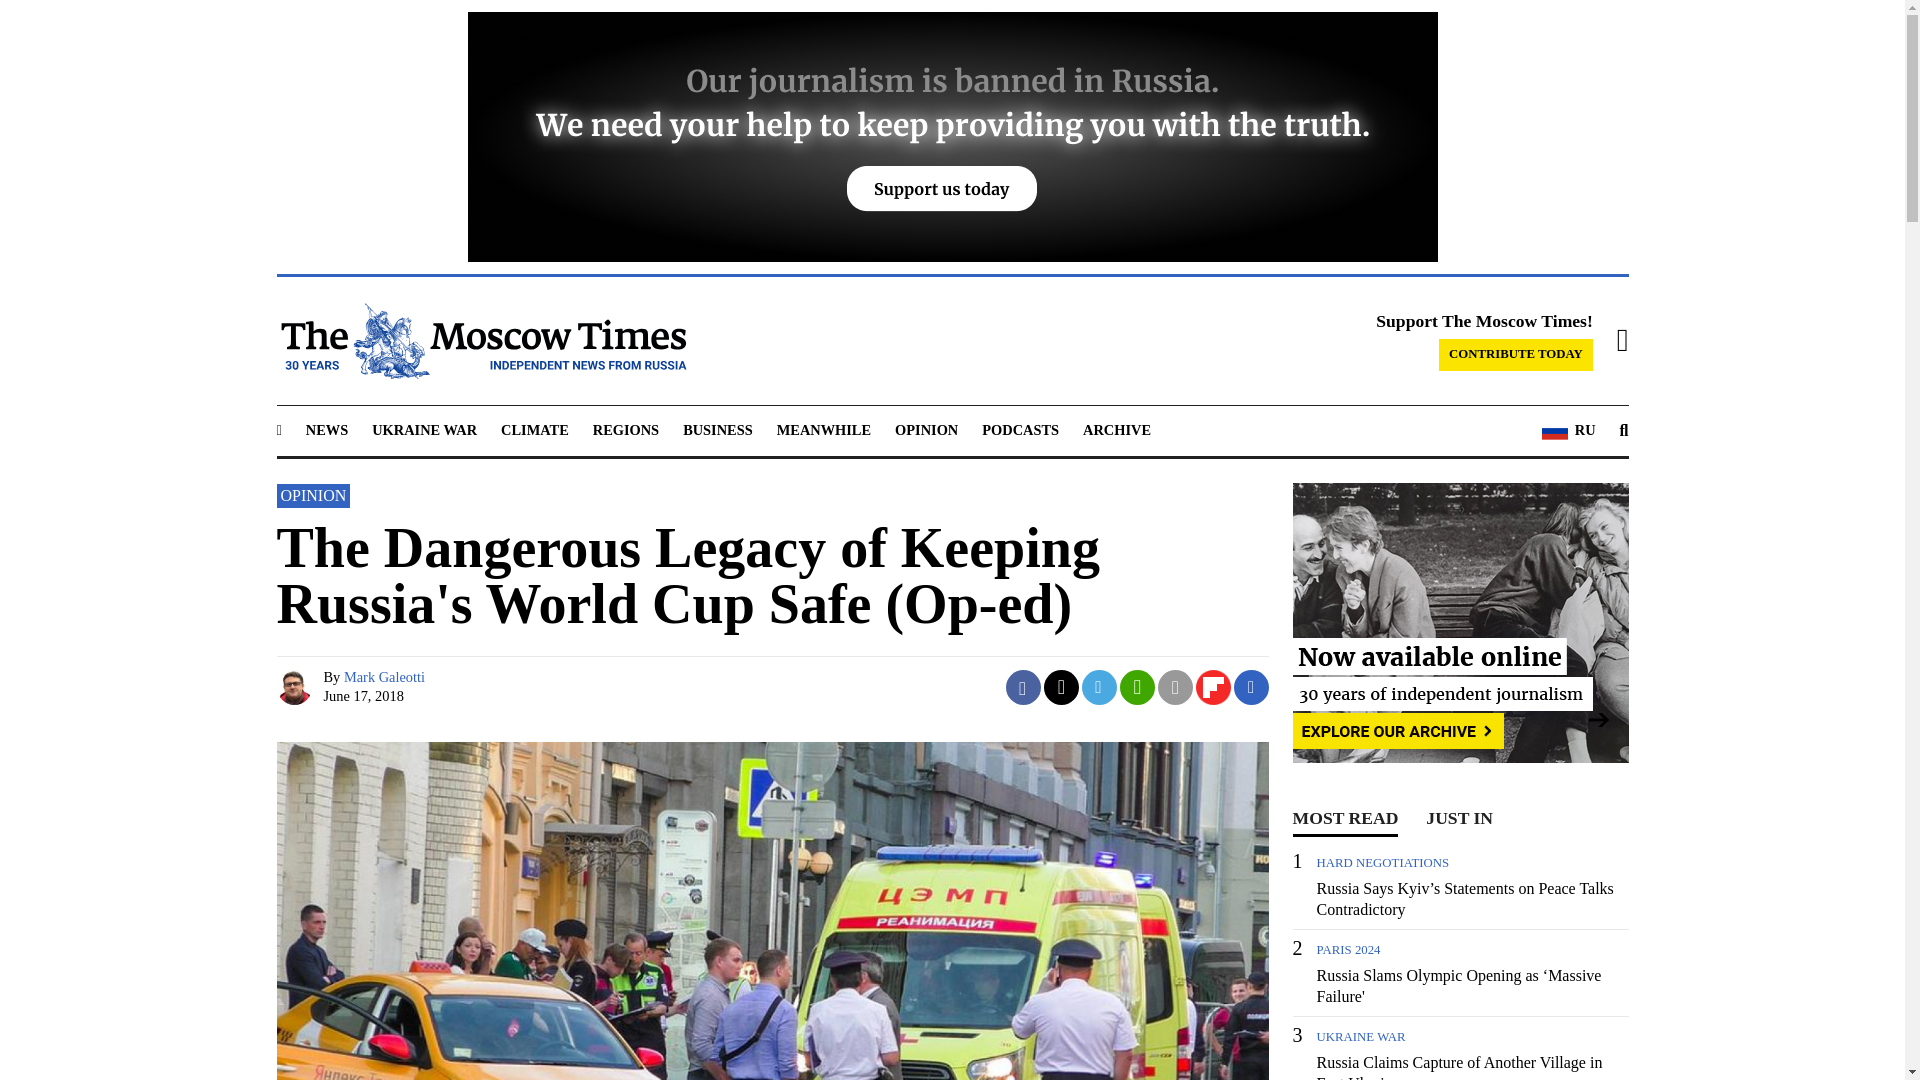 The height and width of the screenshot is (1080, 1920). I want to click on BUSINESS, so click(718, 430).